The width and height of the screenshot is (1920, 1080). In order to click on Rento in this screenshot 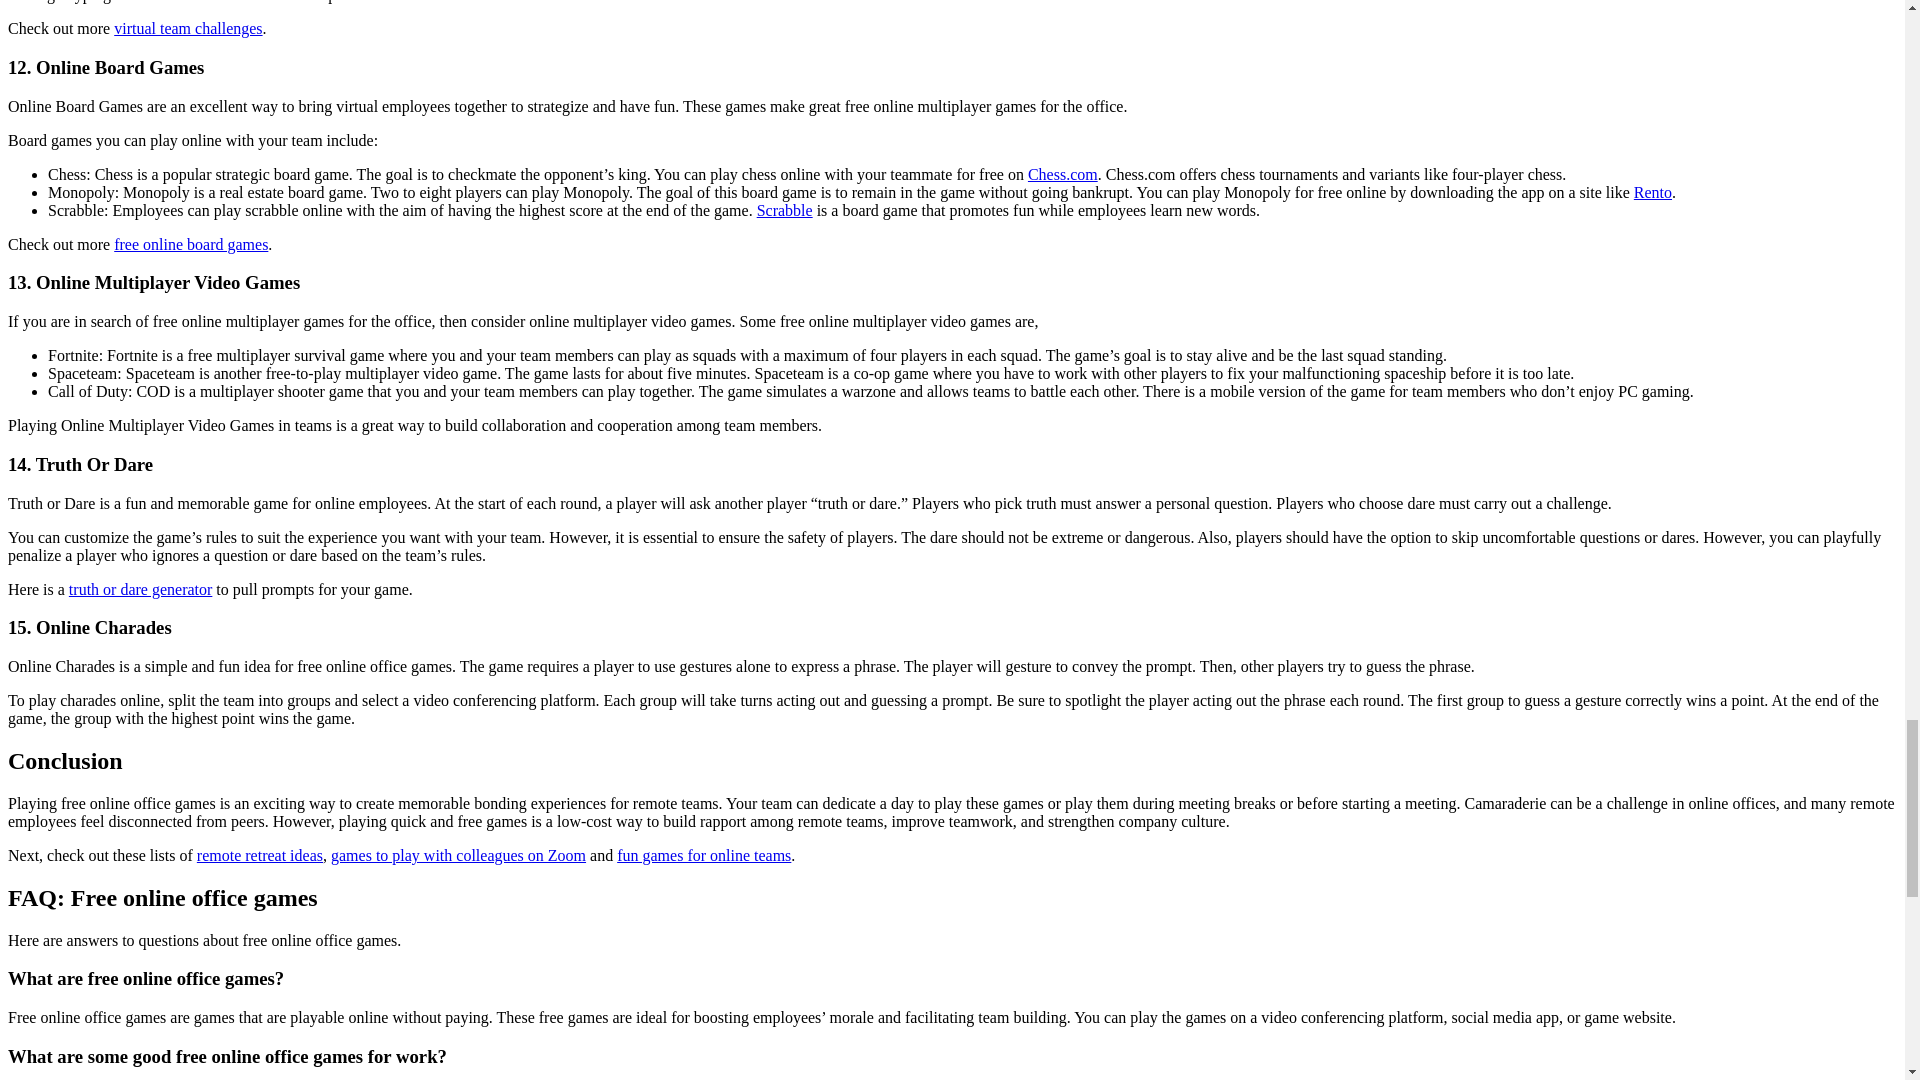, I will do `click(1652, 192)`.